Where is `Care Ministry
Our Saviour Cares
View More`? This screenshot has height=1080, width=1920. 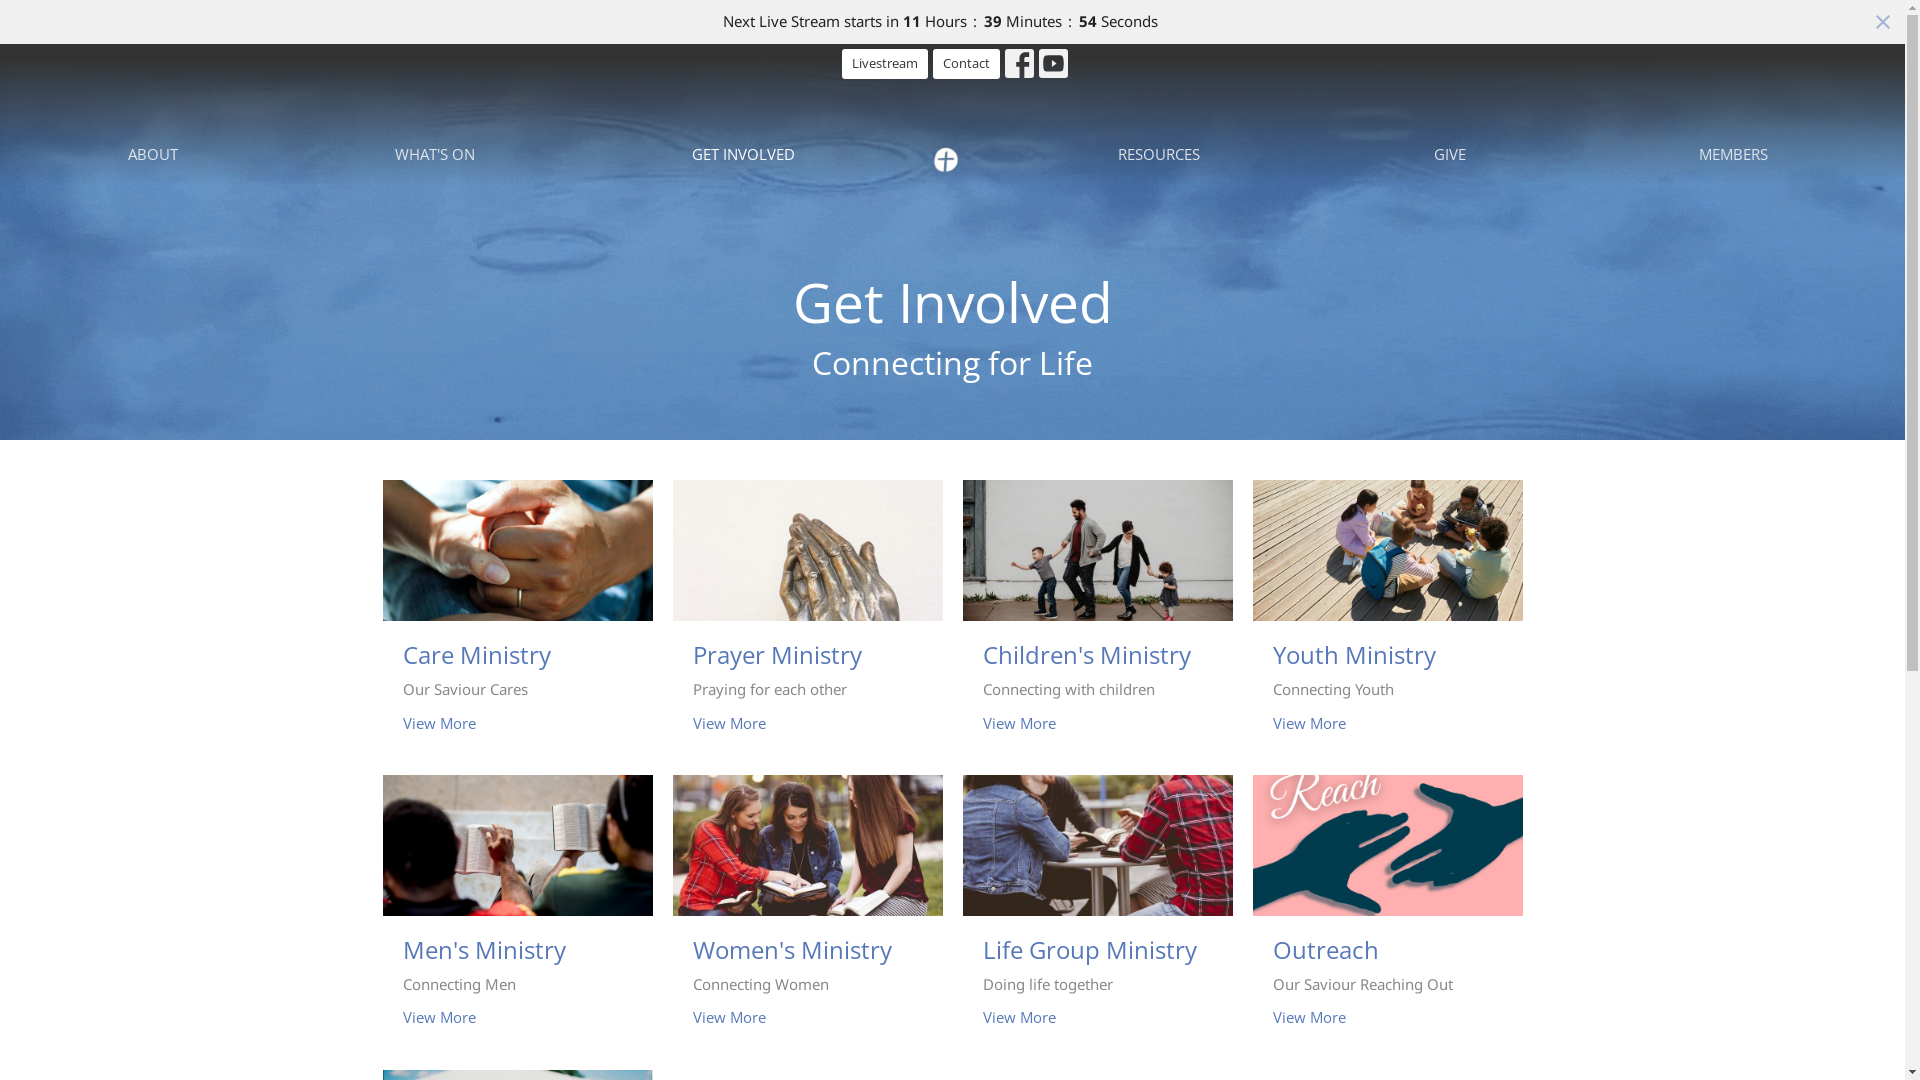
Care Ministry
Our Saviour Cares
View More is located at coordinates (517, 618).